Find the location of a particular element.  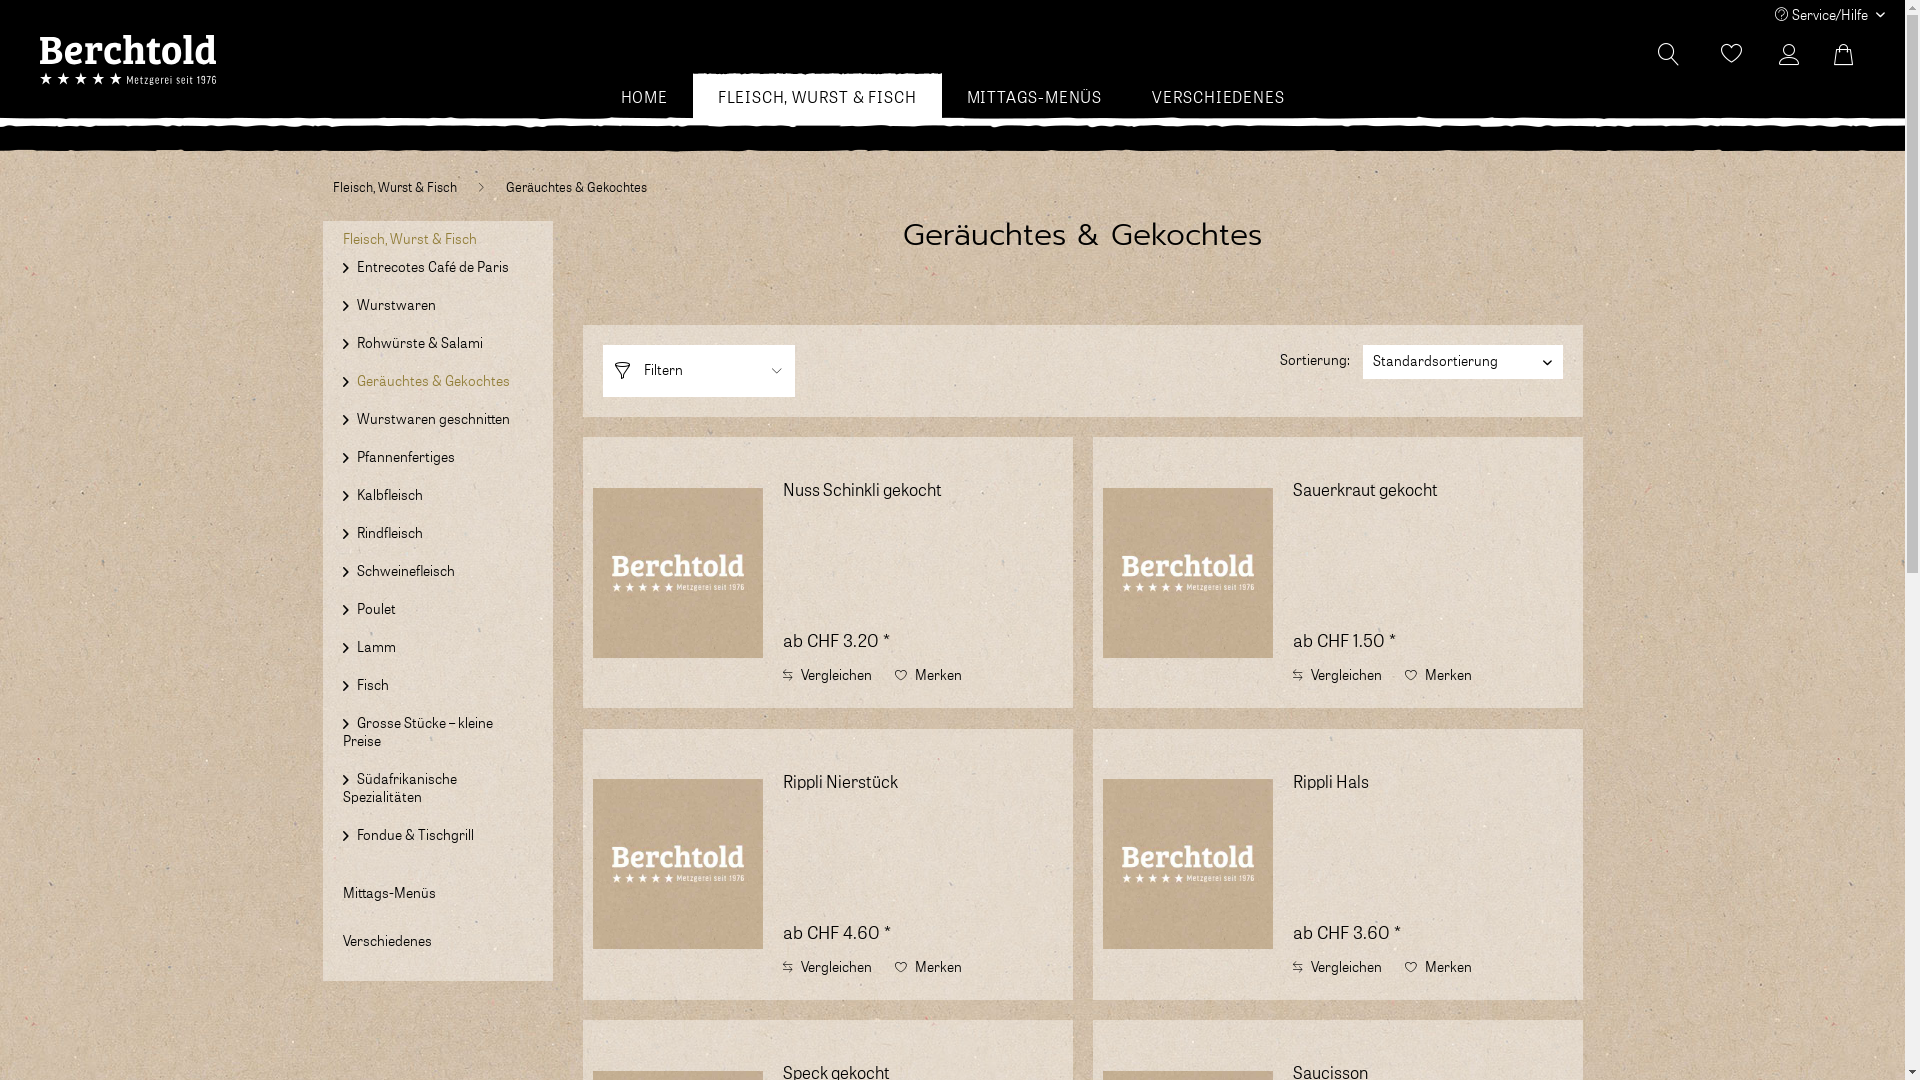

Sauerkraut gekocht is located at coordinates (1188, 572).